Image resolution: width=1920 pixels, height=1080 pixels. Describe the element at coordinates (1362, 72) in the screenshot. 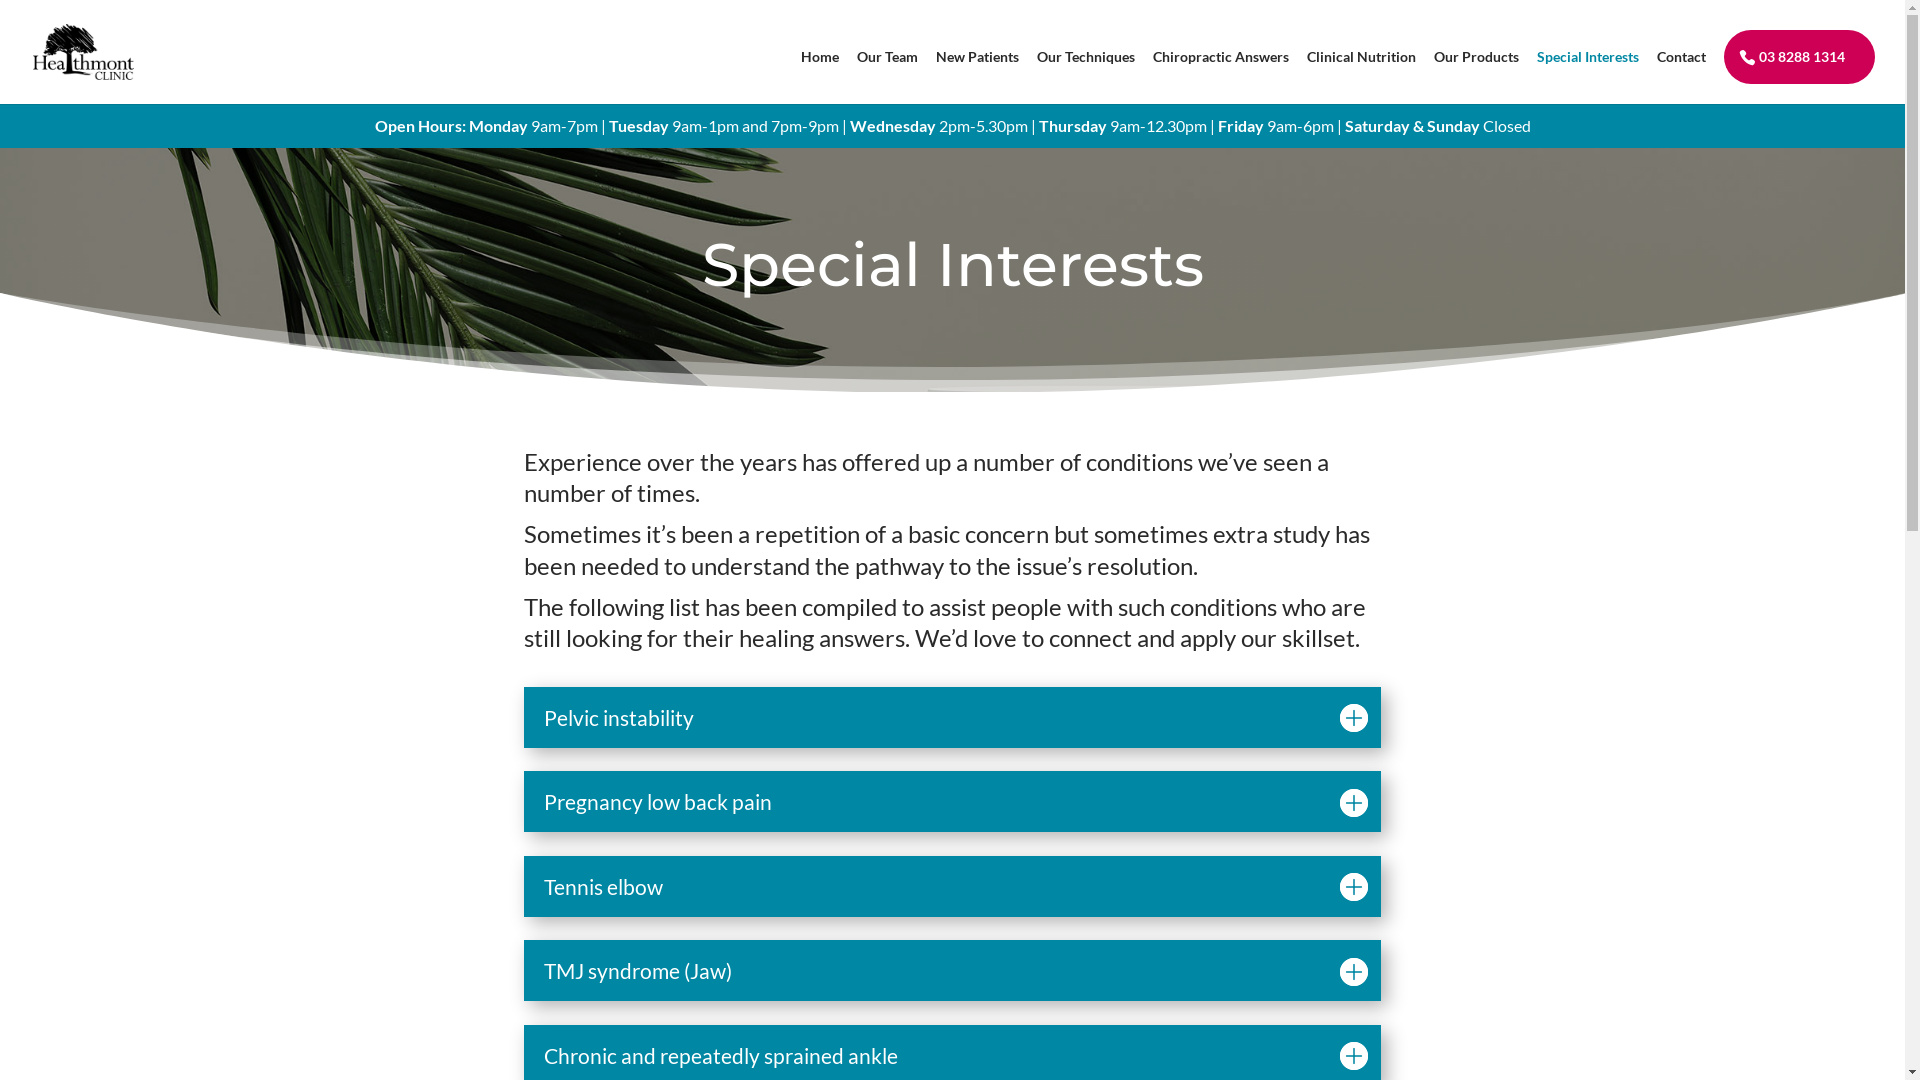

I see `Clinical Nutrition` at that location.